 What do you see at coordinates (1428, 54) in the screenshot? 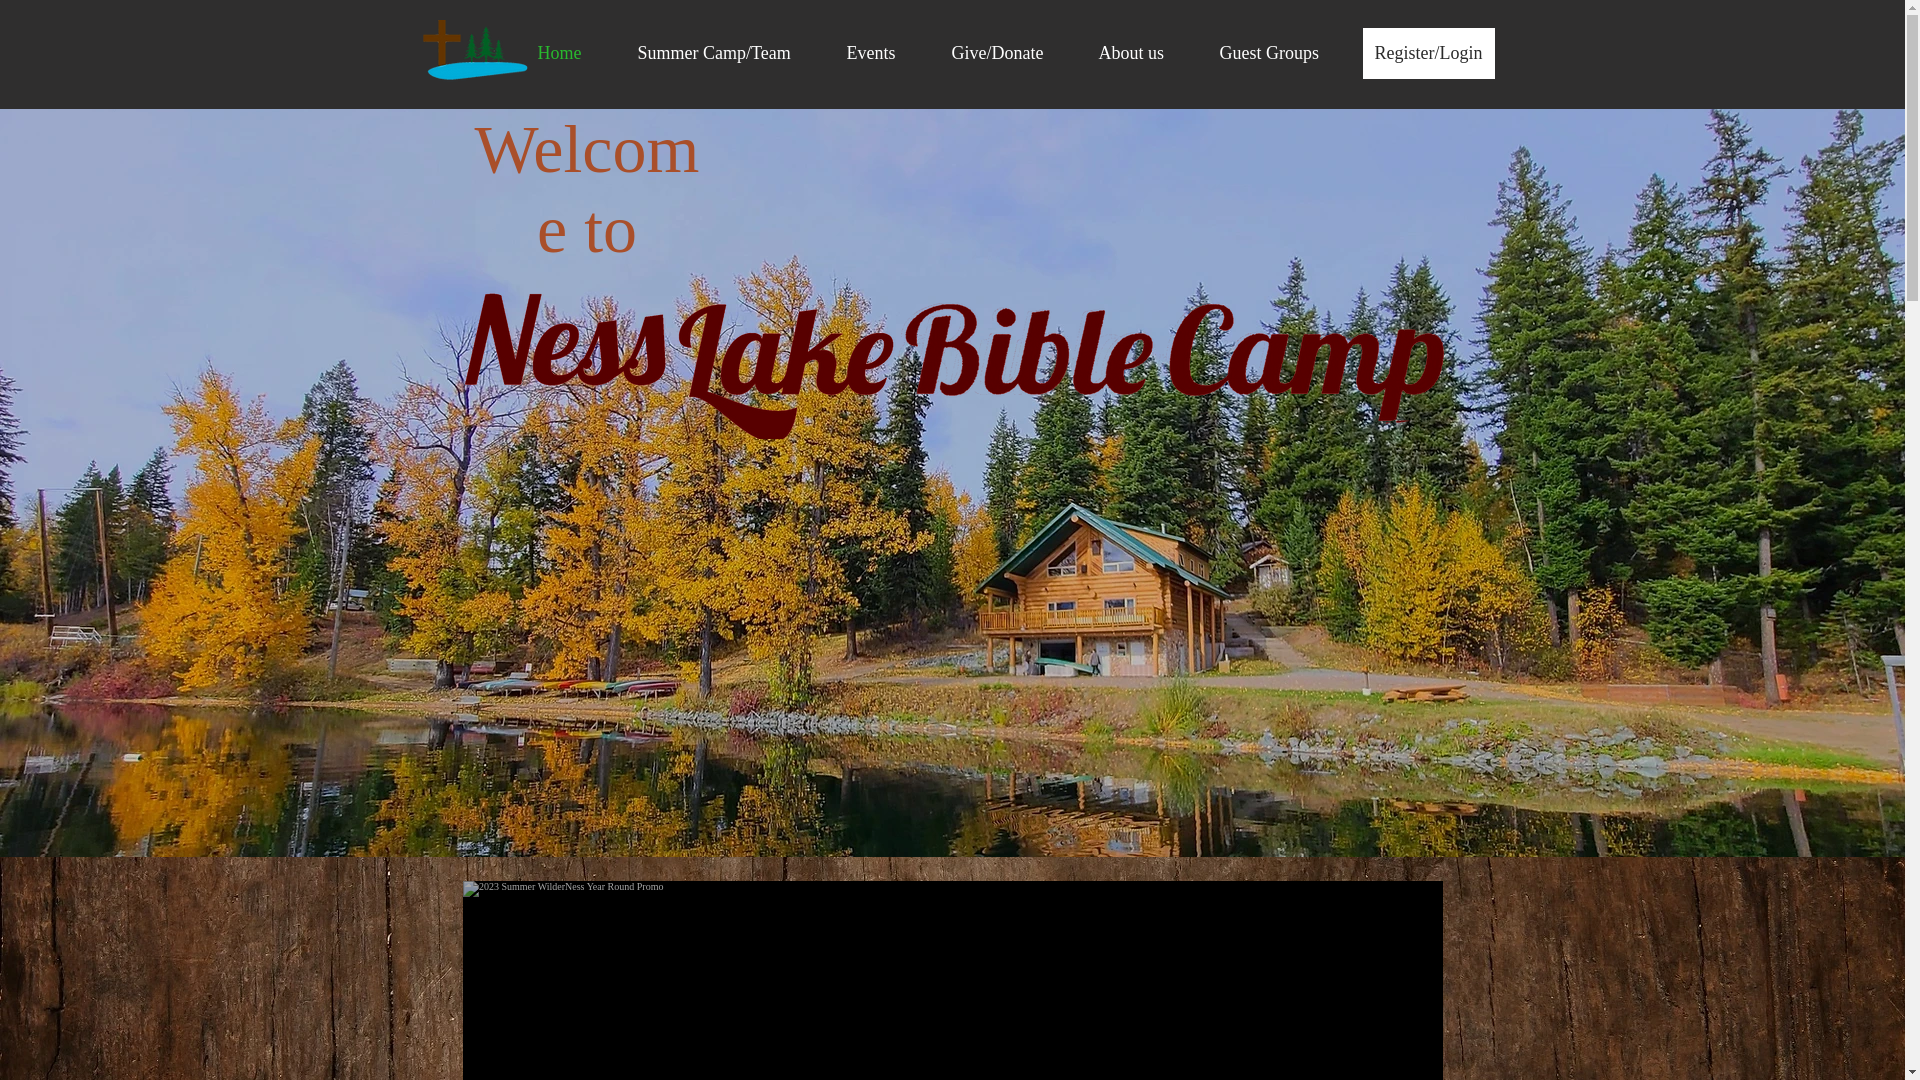
I see `Register/Login` at bounding box center [1428, 54].